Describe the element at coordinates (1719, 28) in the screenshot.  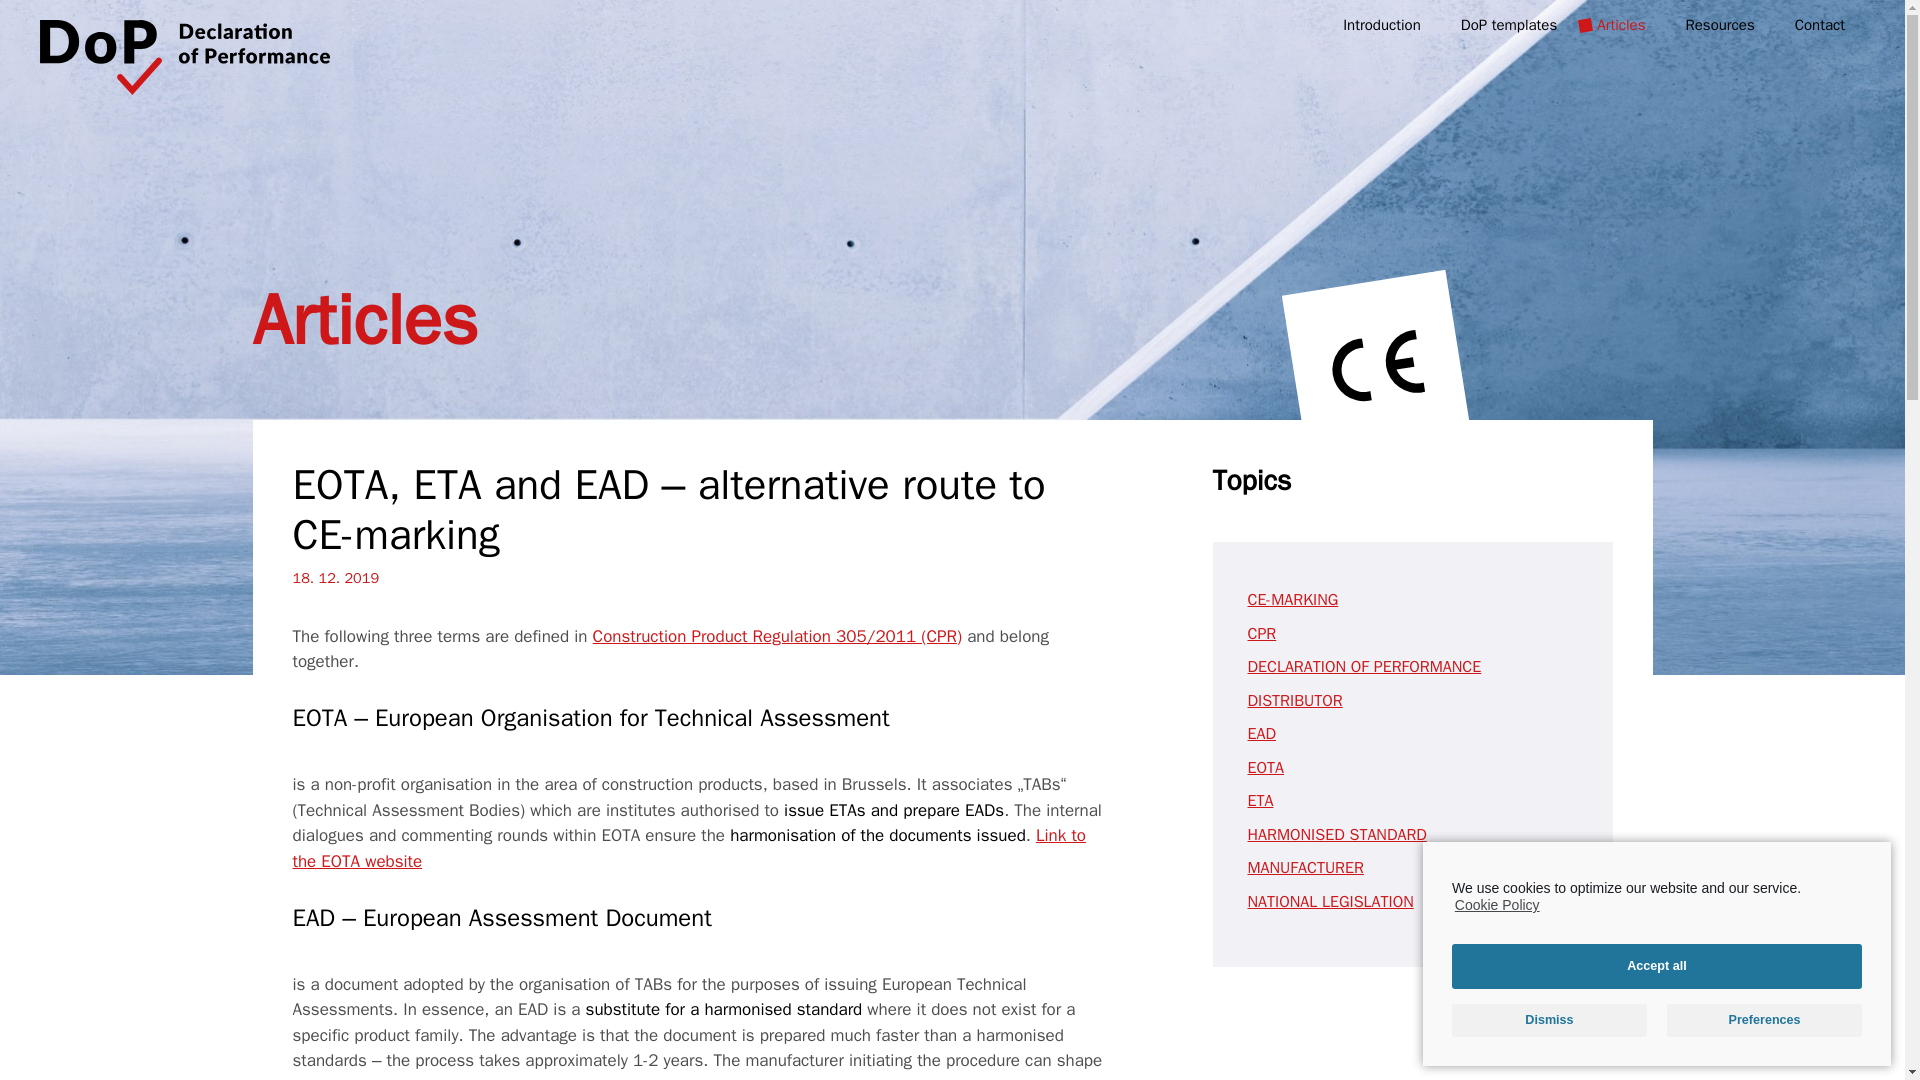
I see `Resources` at that location.